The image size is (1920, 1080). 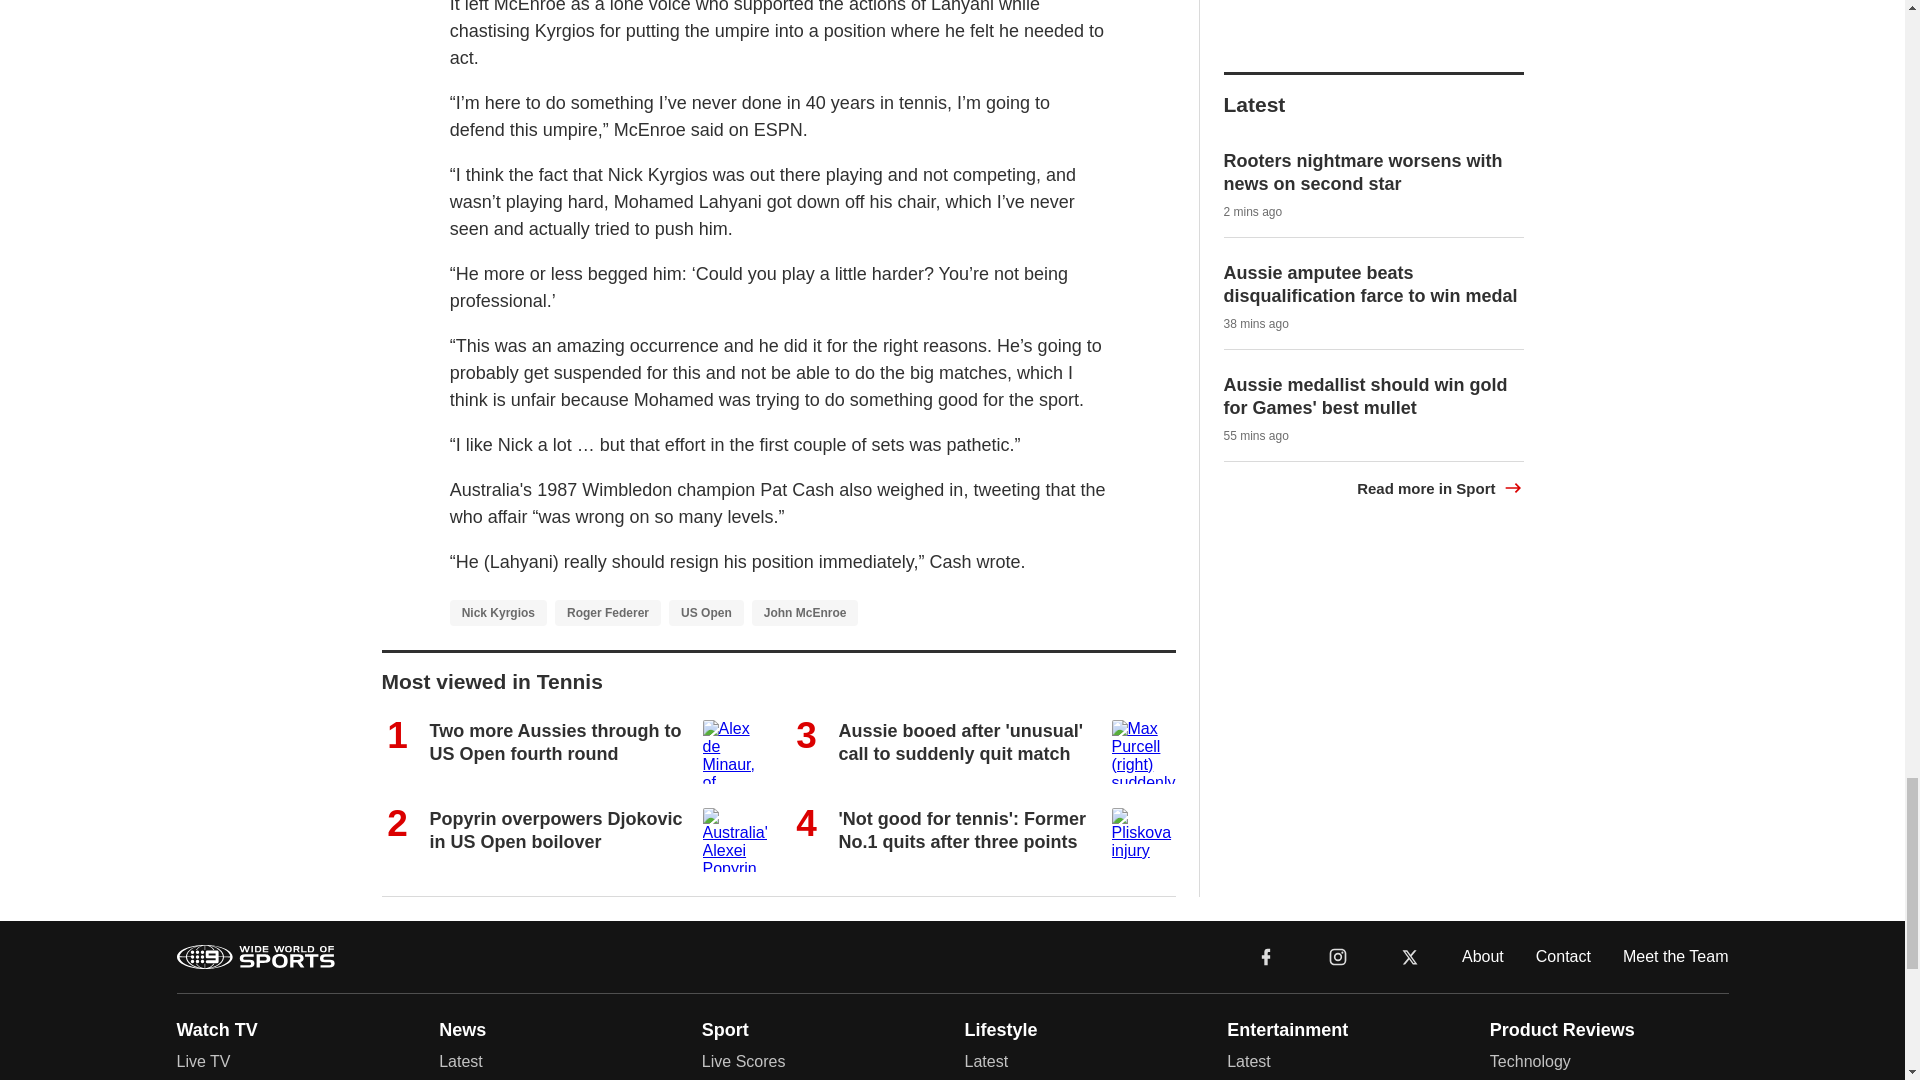 What do you see at coordinates (1410, 956) in the screenshot?
I see `x` at bounding box center [1410, 956].